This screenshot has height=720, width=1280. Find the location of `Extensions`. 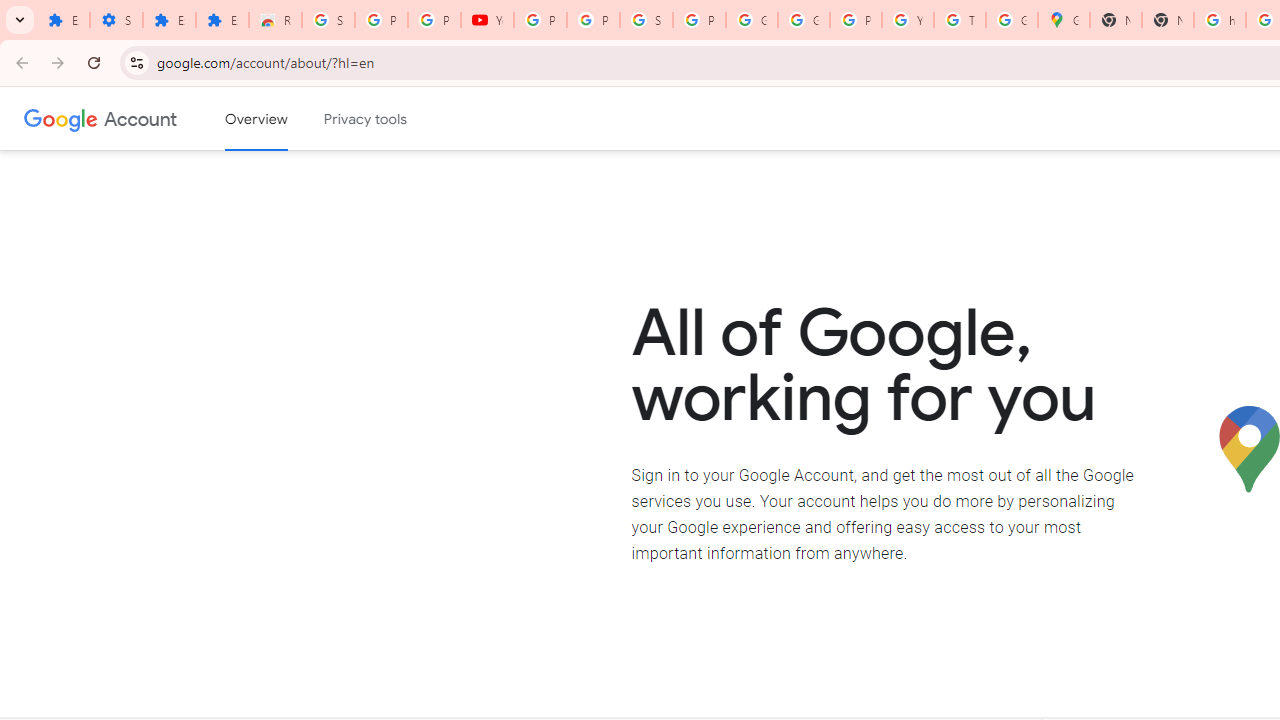

Extensions is located at coordinates (169, 20).